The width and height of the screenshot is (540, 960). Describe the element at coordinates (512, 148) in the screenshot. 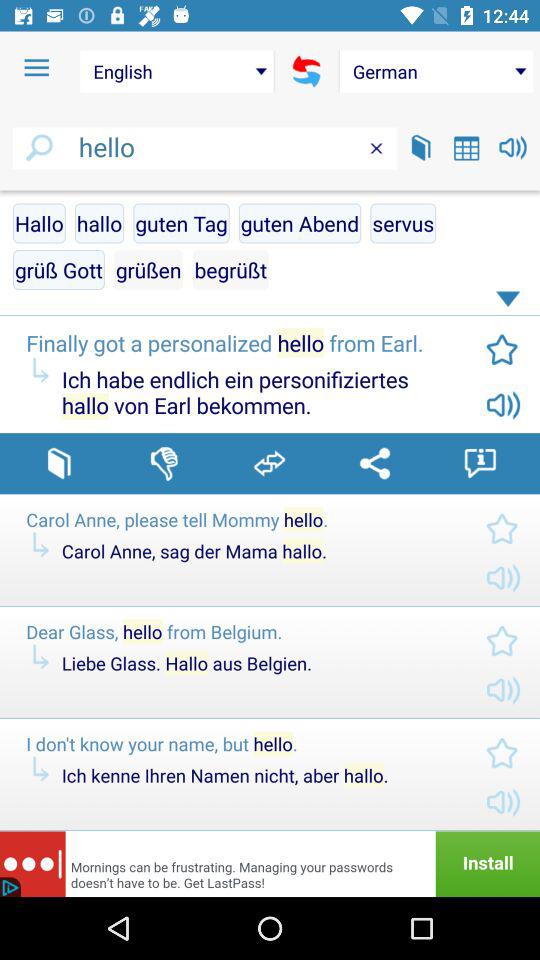

I see `switch sound option` at that location.